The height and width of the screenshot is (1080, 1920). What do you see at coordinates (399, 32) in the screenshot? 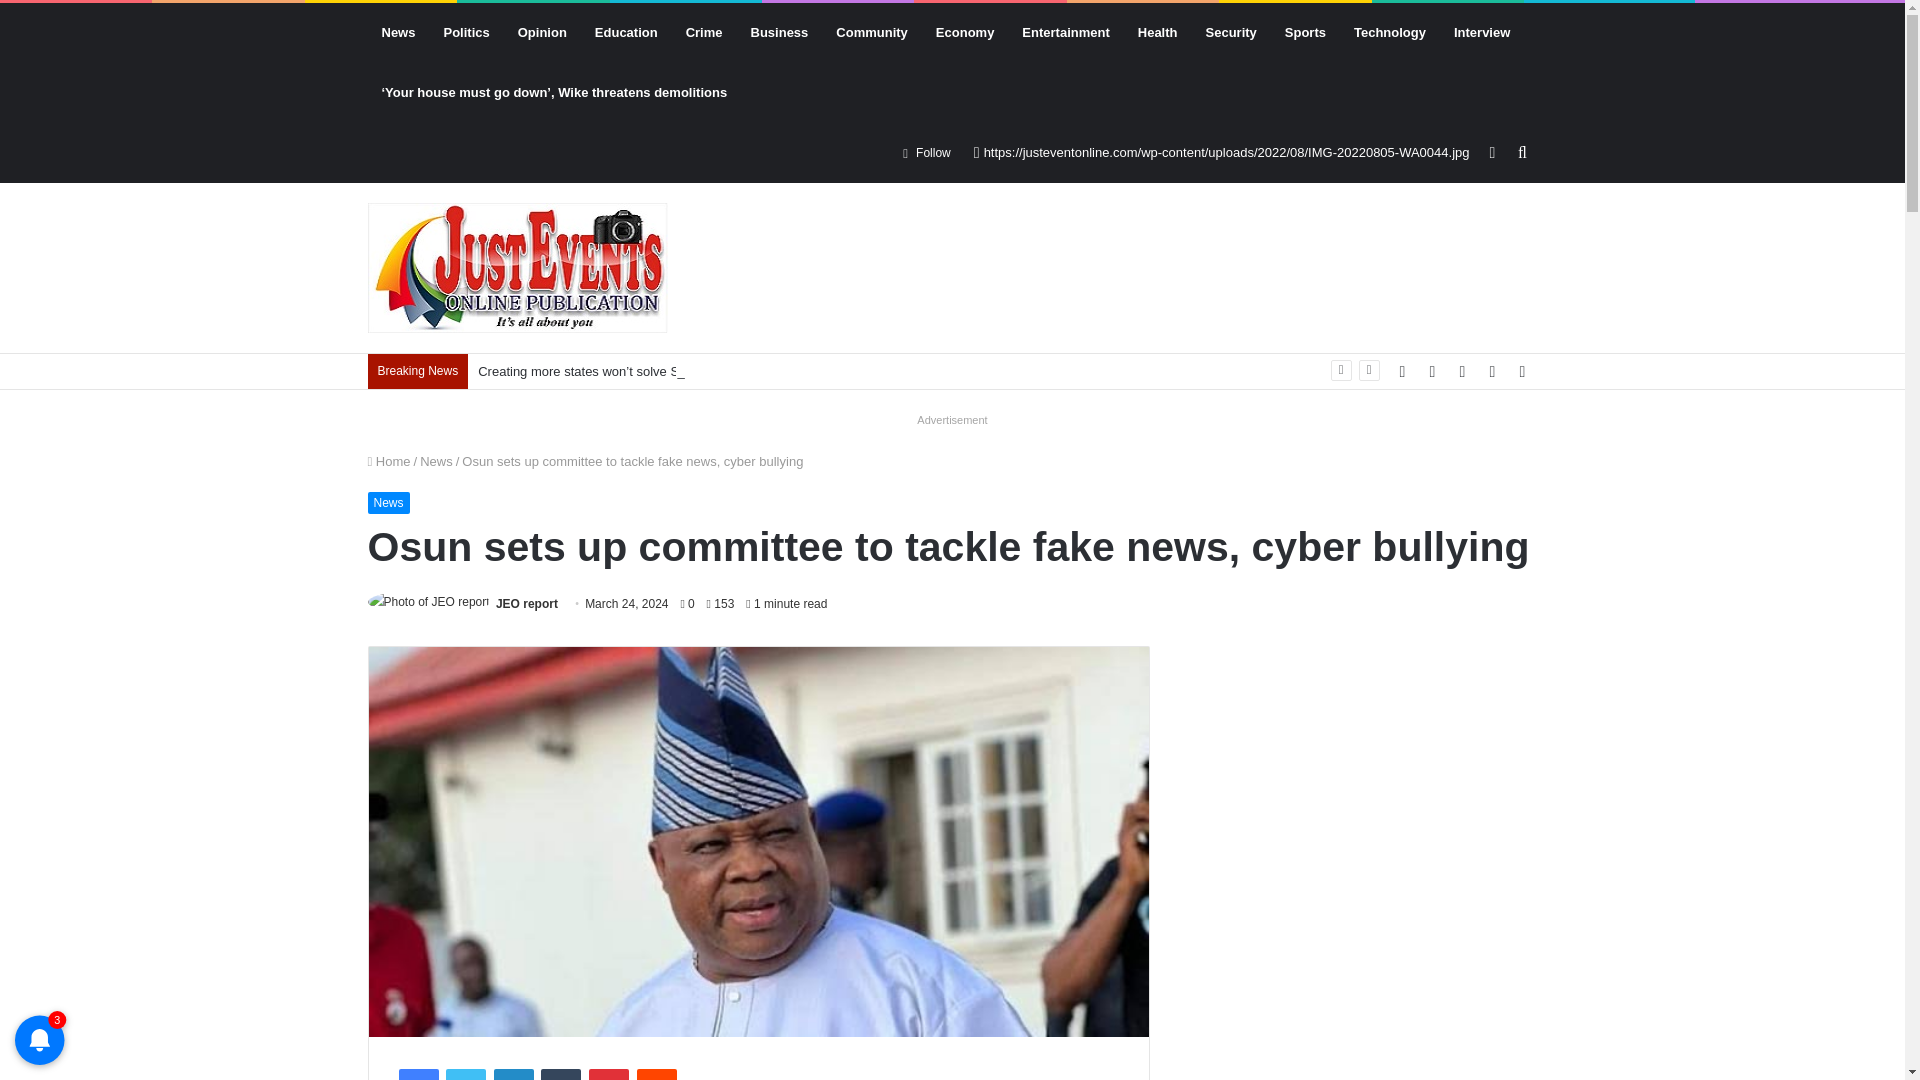
I see `News` at bounding box center [399, 32].